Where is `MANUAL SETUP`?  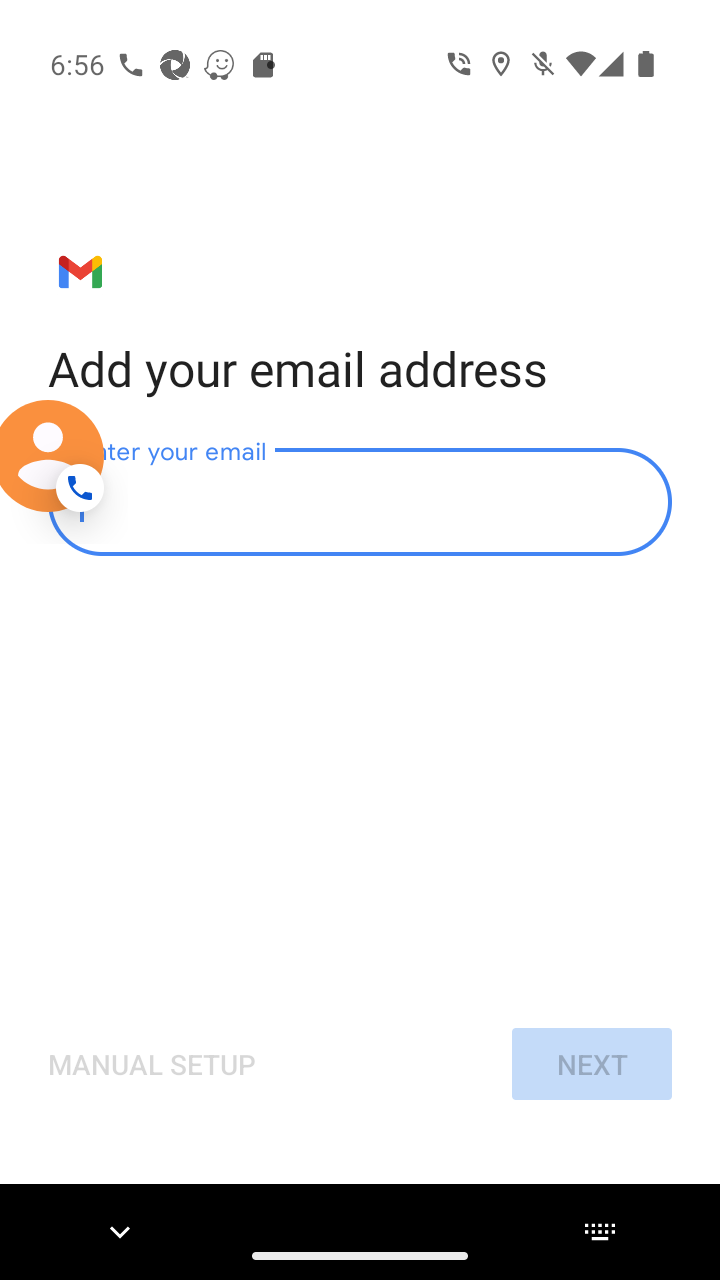
MANUAL SETUP is located at coordinates (152, 1064).